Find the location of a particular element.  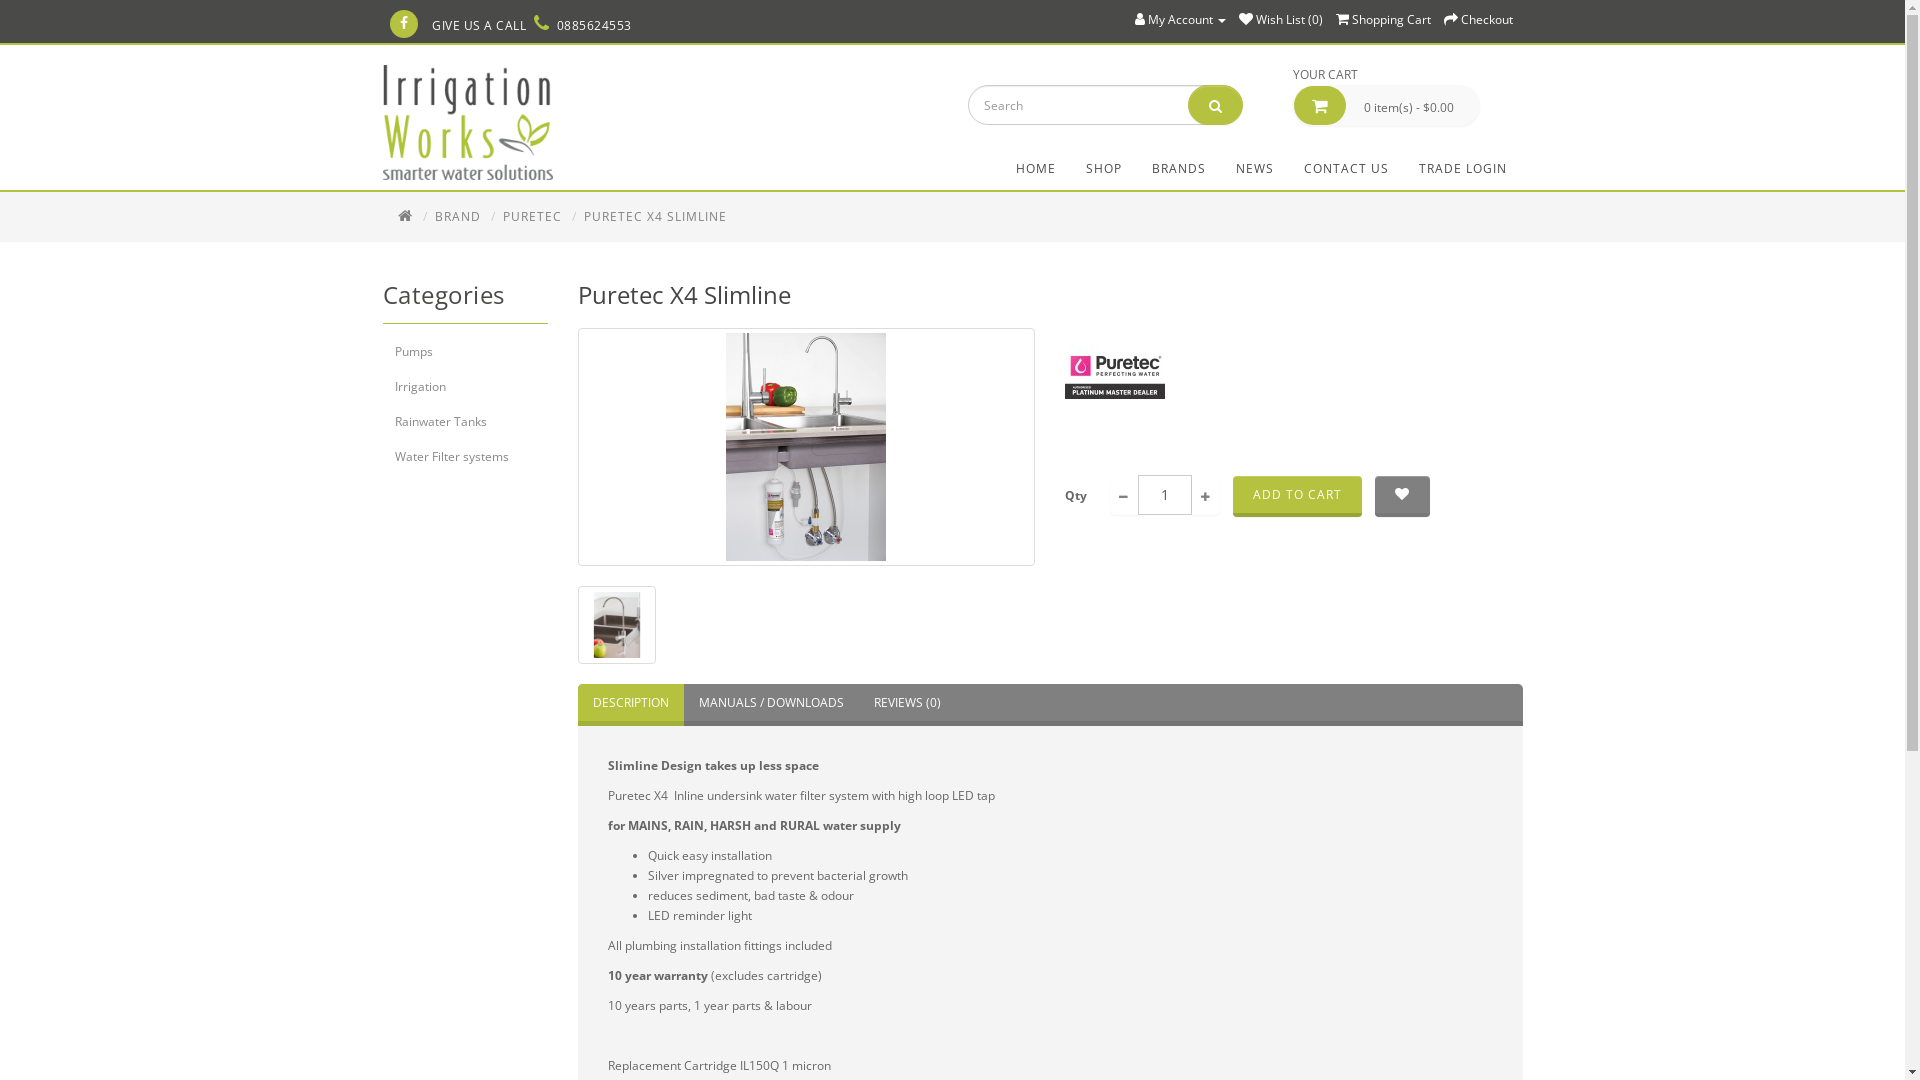

Puretec X4 Slimline is located at coordinates (617, 625).